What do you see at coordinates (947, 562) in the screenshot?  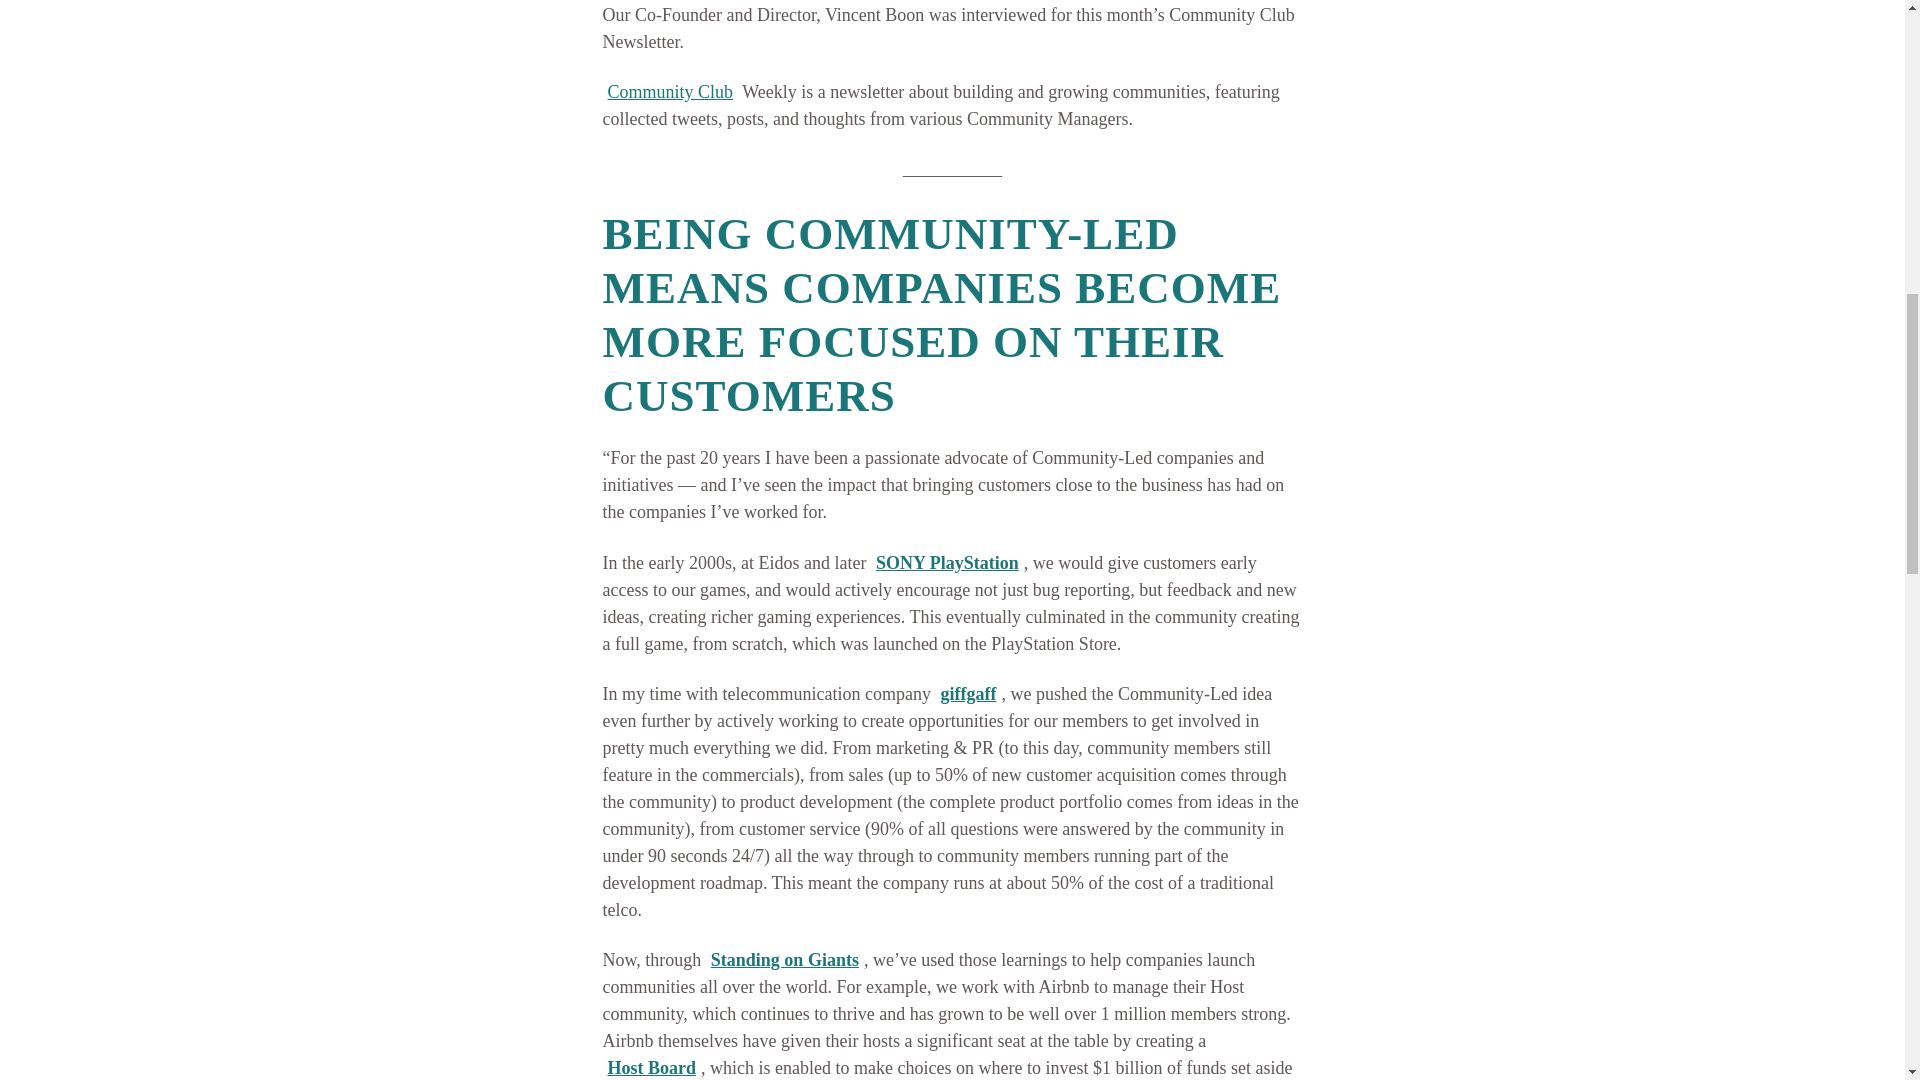 I see `SONY PlayStation` at bounding box center [947, 562].